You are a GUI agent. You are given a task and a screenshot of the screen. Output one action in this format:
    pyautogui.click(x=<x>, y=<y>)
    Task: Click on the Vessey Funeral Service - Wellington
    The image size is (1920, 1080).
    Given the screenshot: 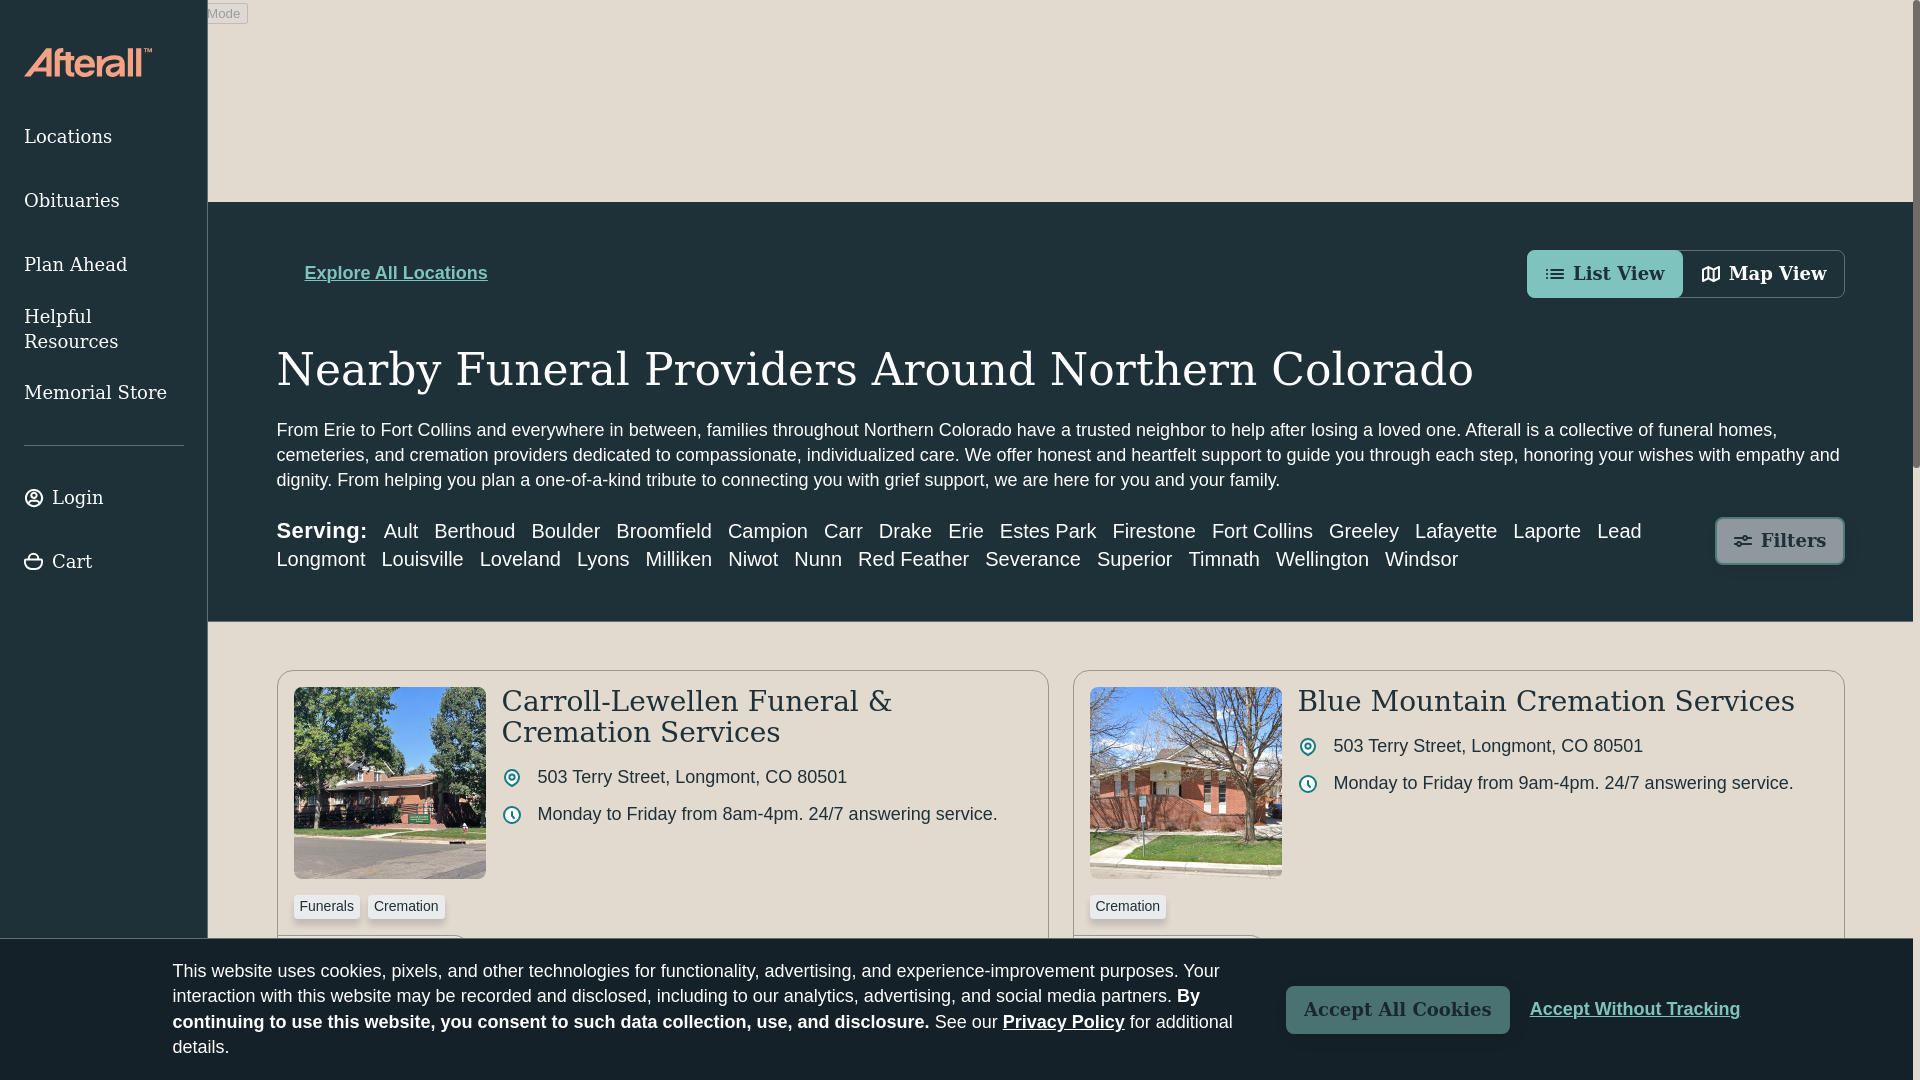 What is the action you would take?
    pyautogui.click(x=1552, y=1047)
    